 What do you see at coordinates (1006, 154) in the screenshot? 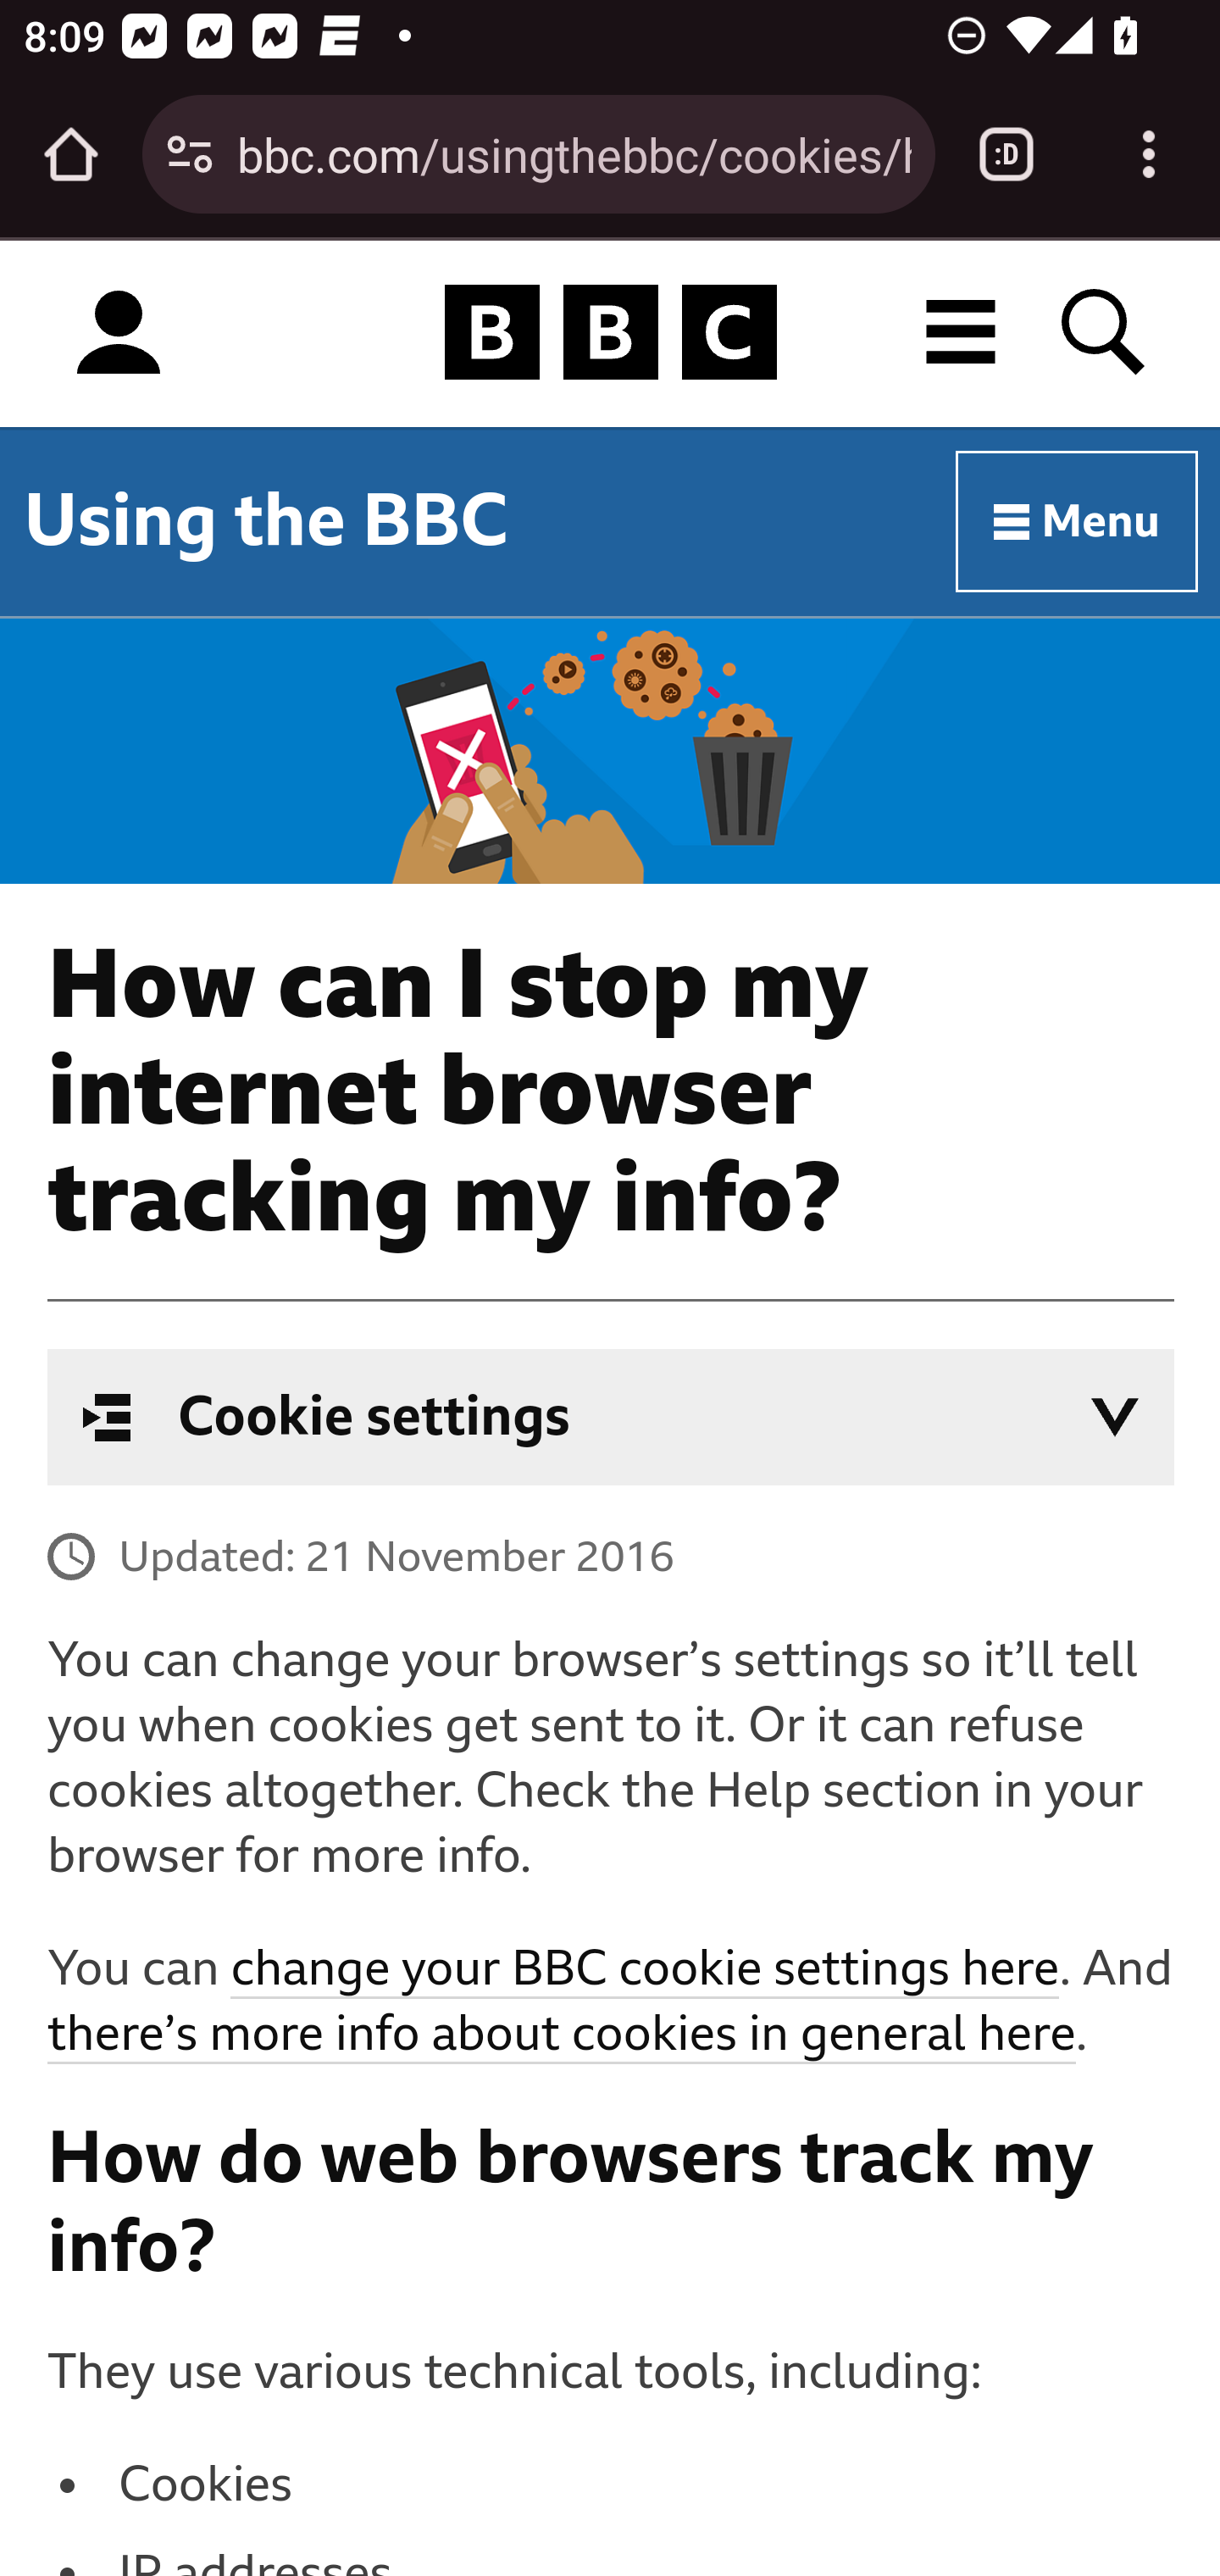
I see `Switch or close tabs` at bounding box center [1006, 154].